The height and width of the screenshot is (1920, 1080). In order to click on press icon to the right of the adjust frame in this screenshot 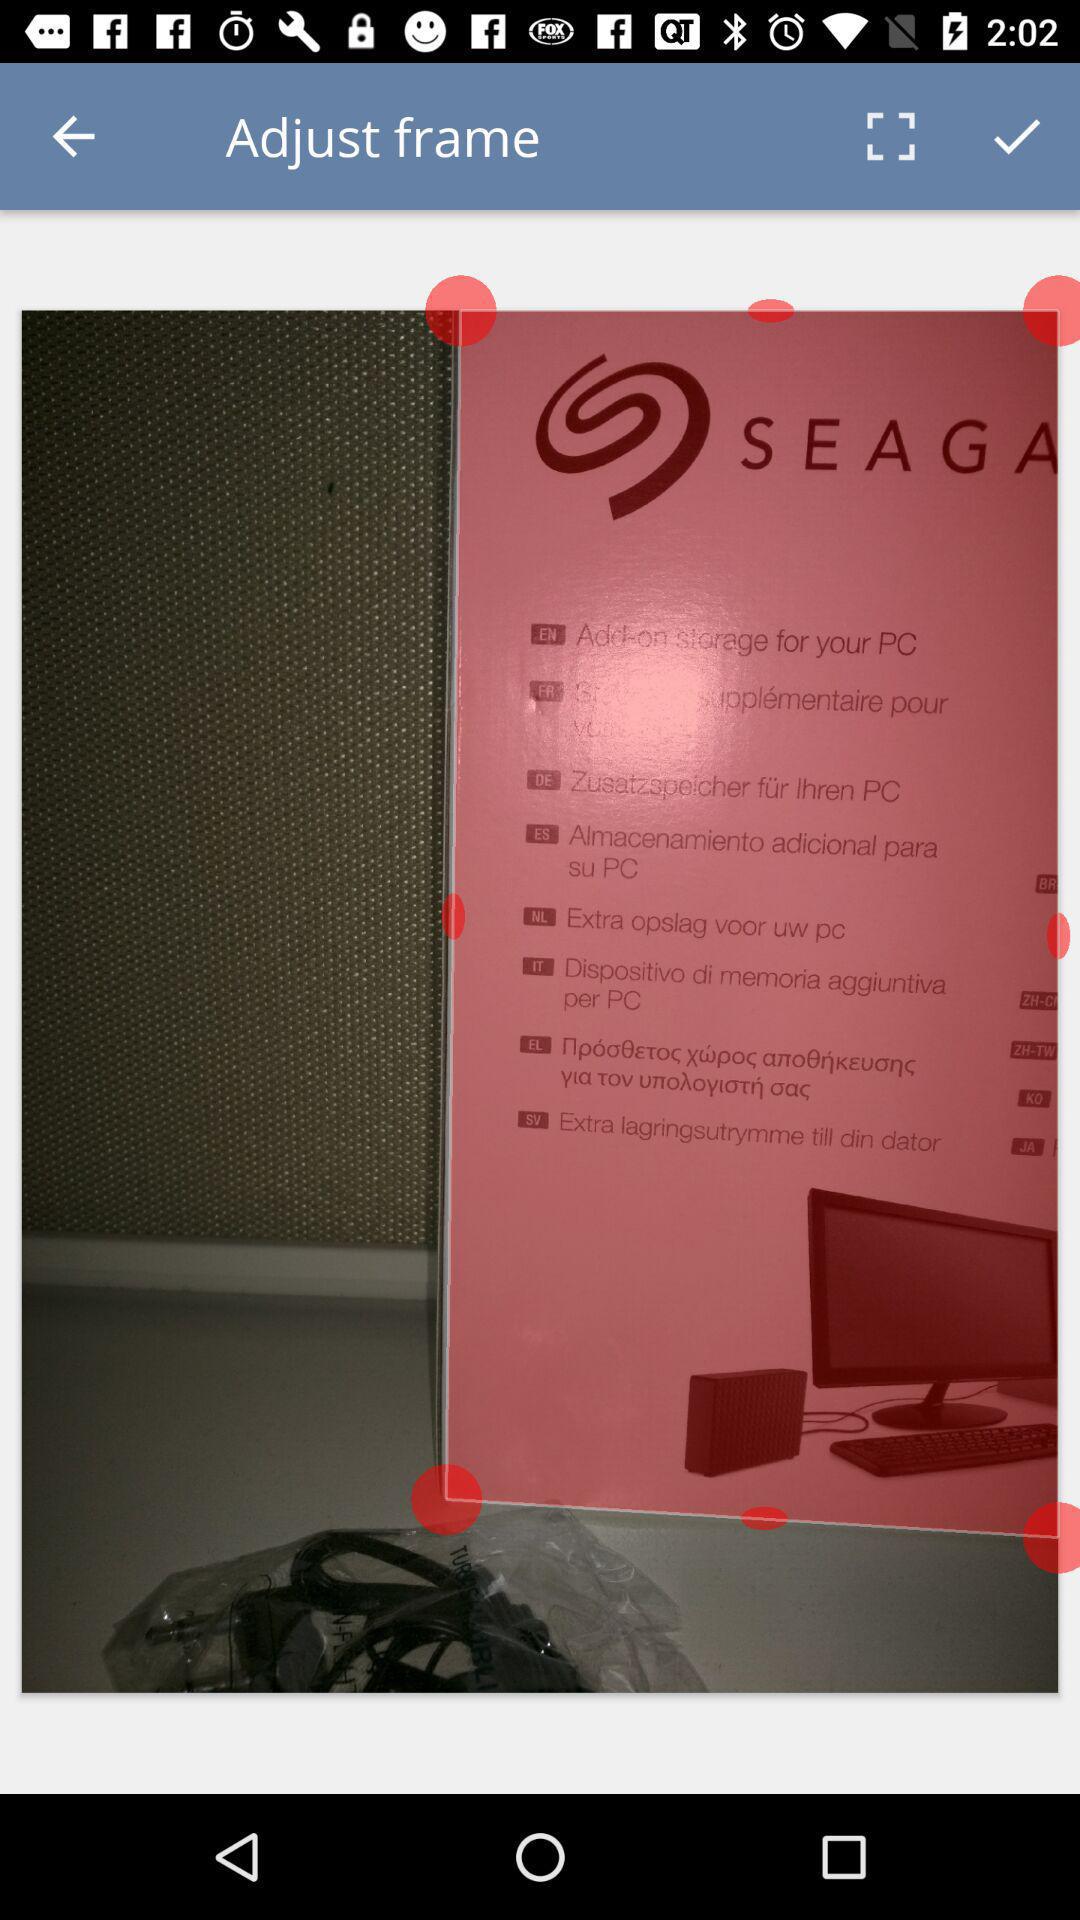, I will do `click(890, 136)`.